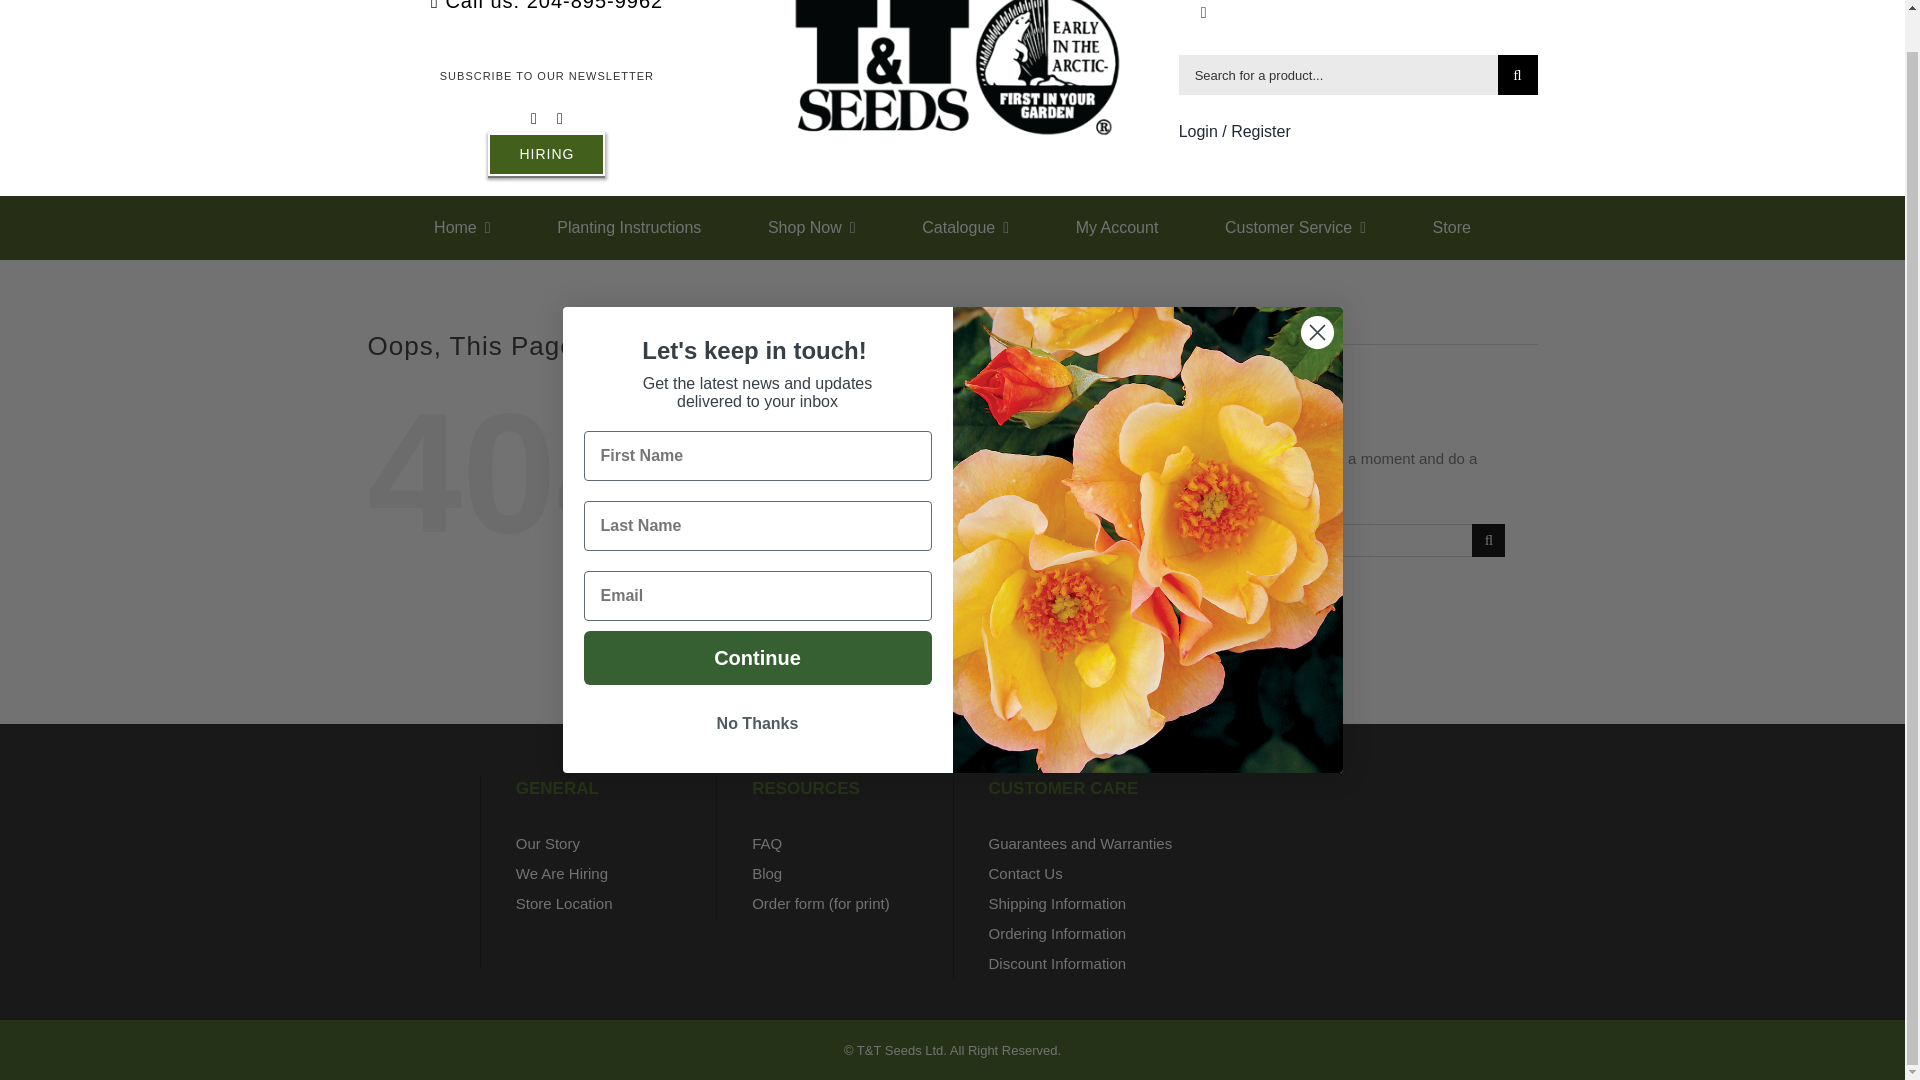  What do you see at coordinates (462, 228) in the screenshot?
I see `Home` at bounding box center [462, 228].